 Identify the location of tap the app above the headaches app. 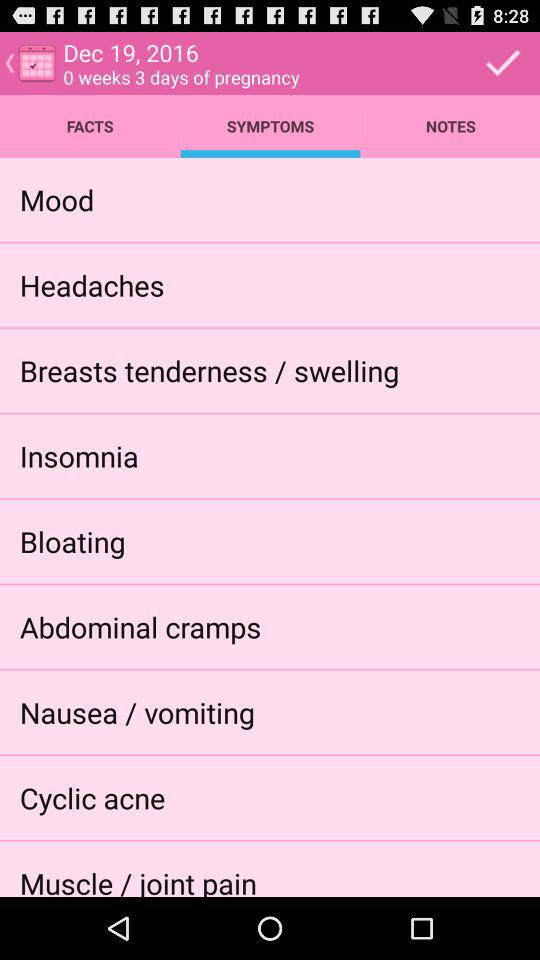
(56, 199).